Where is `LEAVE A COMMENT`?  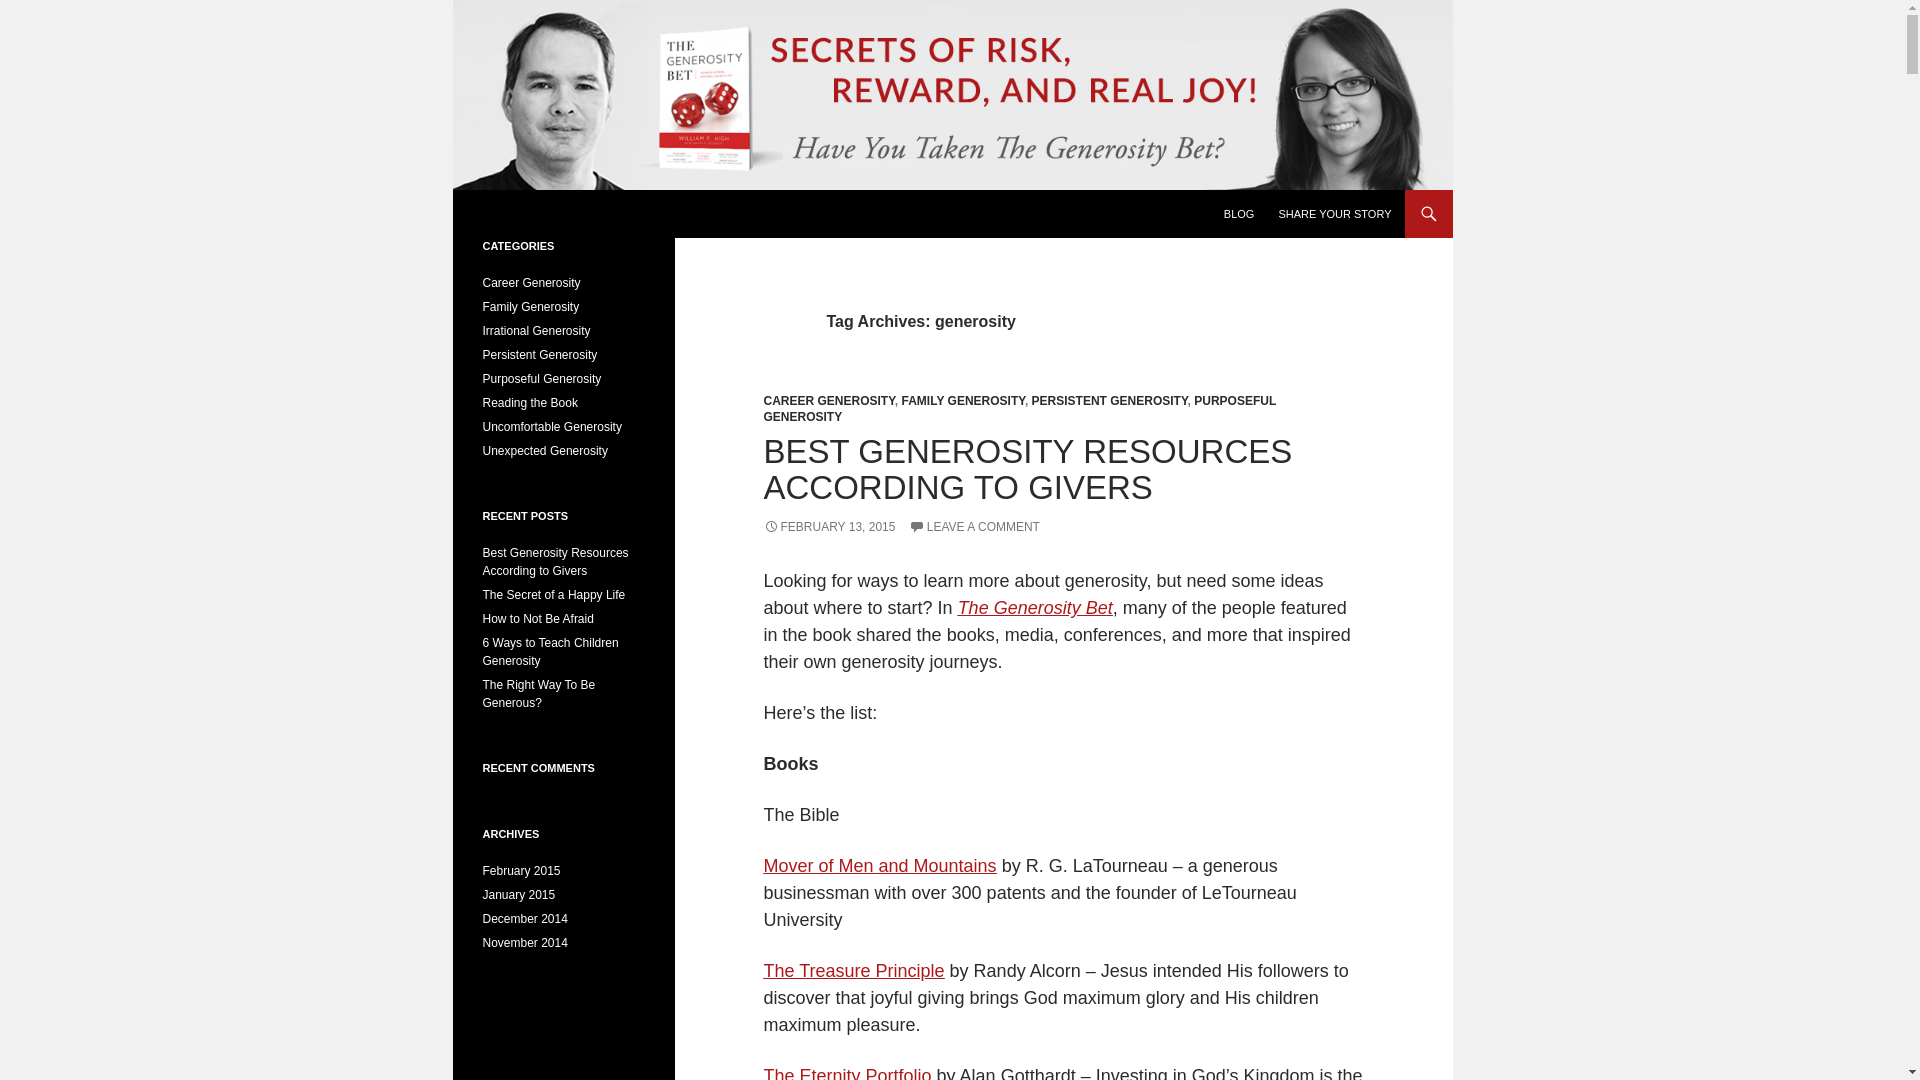
LEAVE A COMMENT is located at coordinates (974, 526).